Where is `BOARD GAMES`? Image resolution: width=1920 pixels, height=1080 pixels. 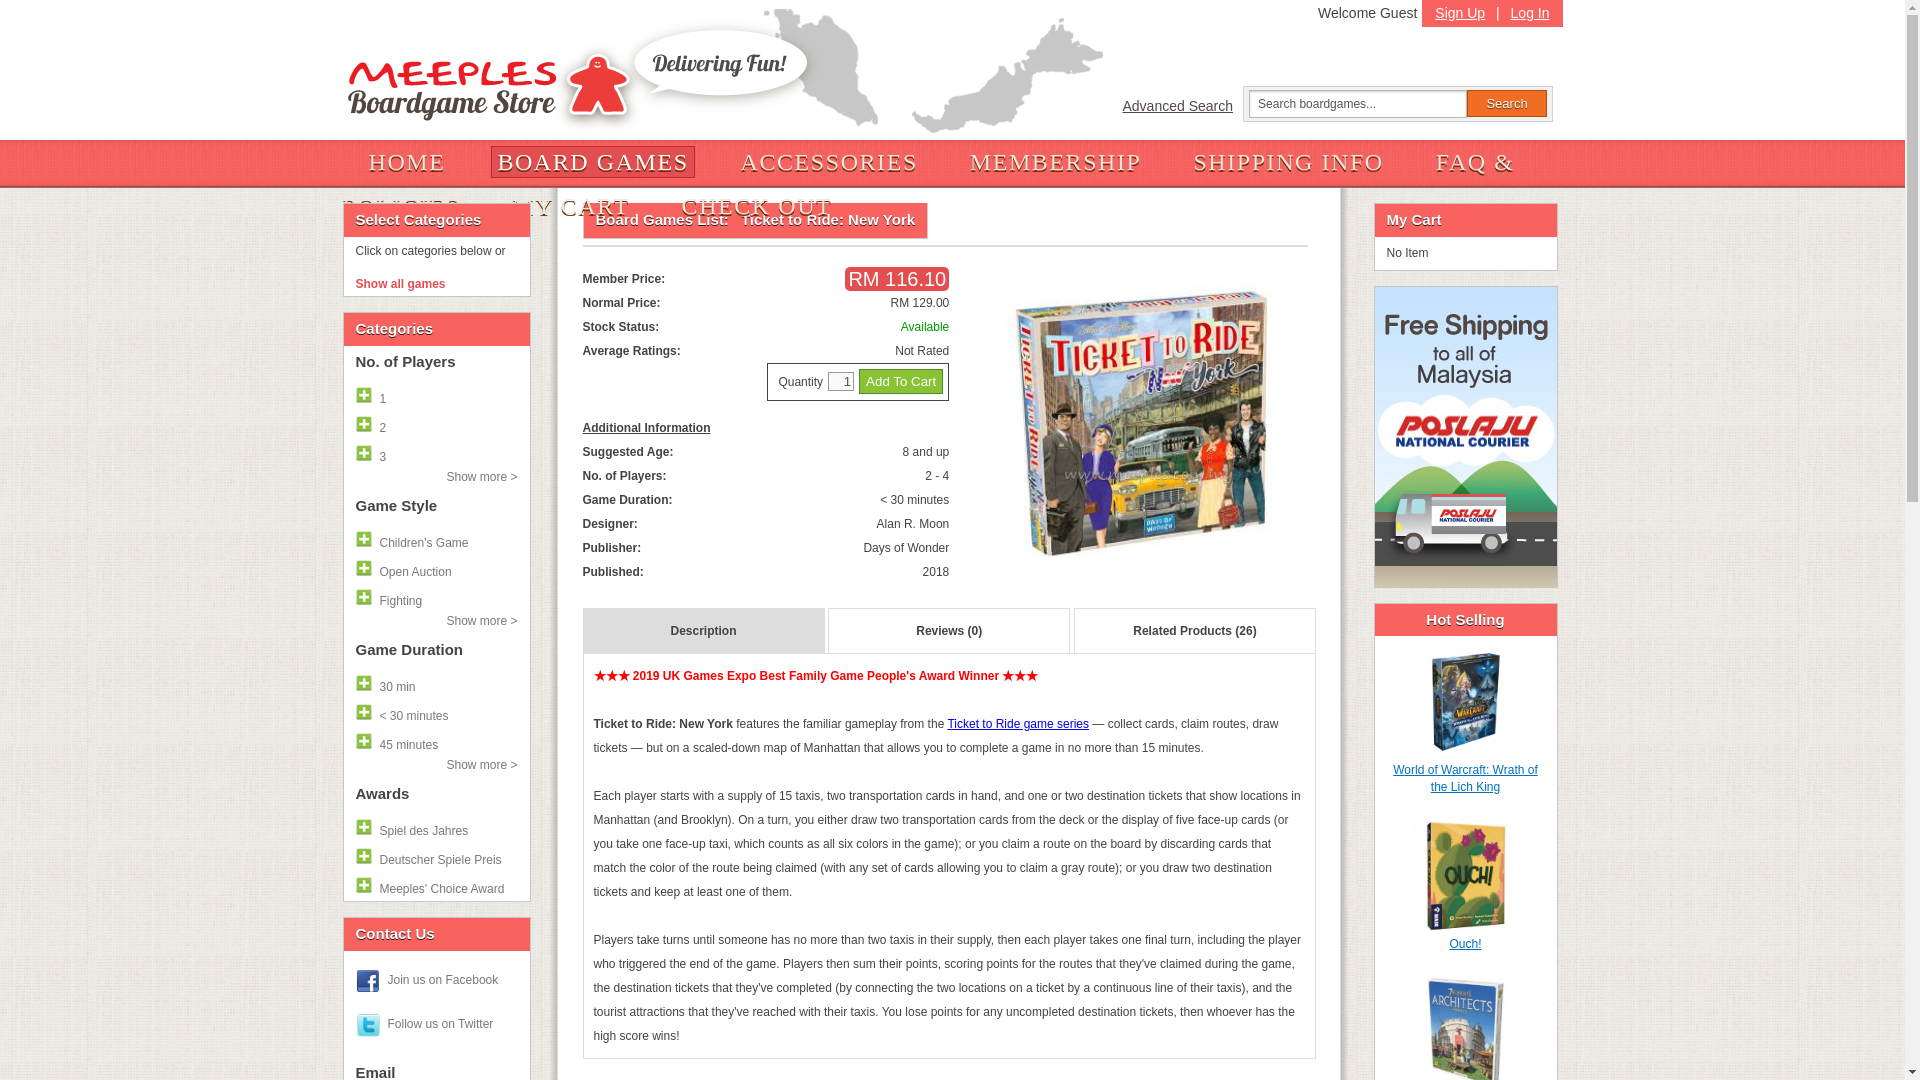
BOARD GAMES is located at coordinates (592, 162).